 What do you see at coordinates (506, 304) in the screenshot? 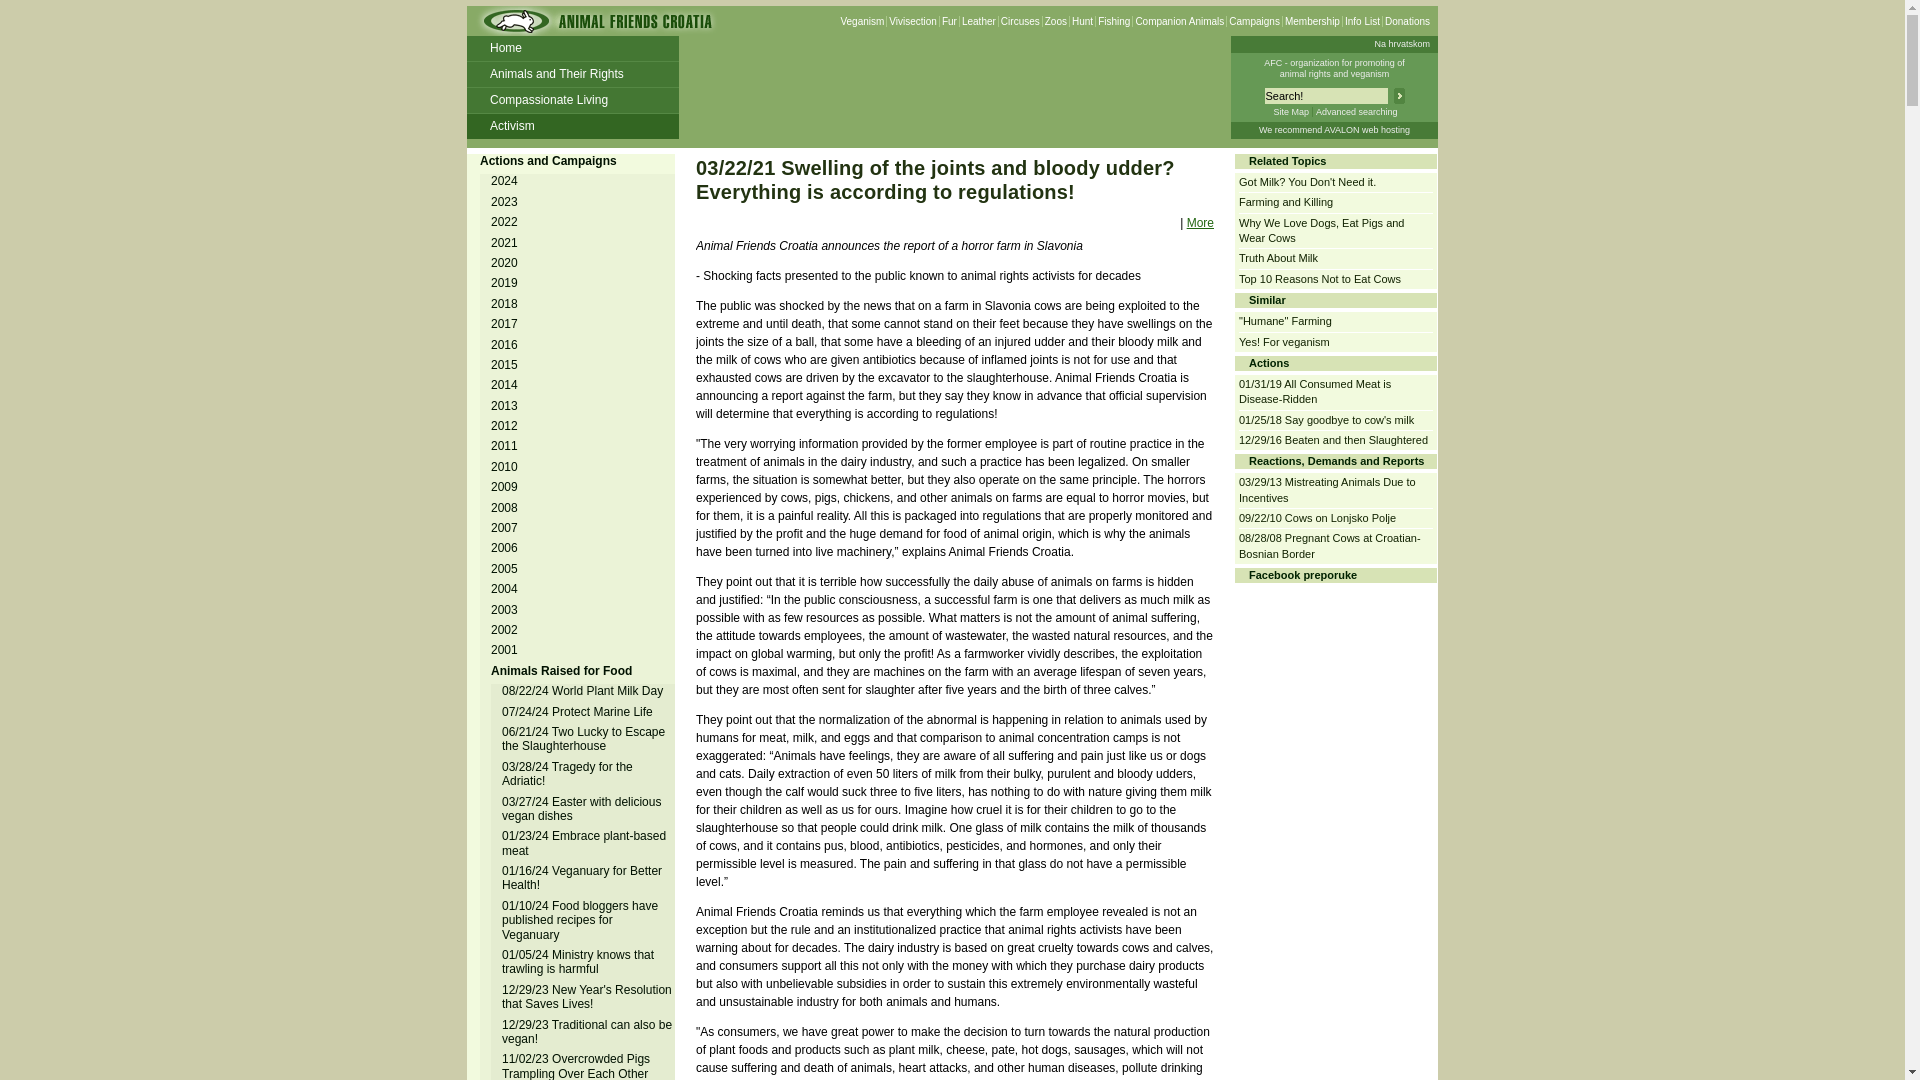
I see `2018` at bounding box center [506, 304].